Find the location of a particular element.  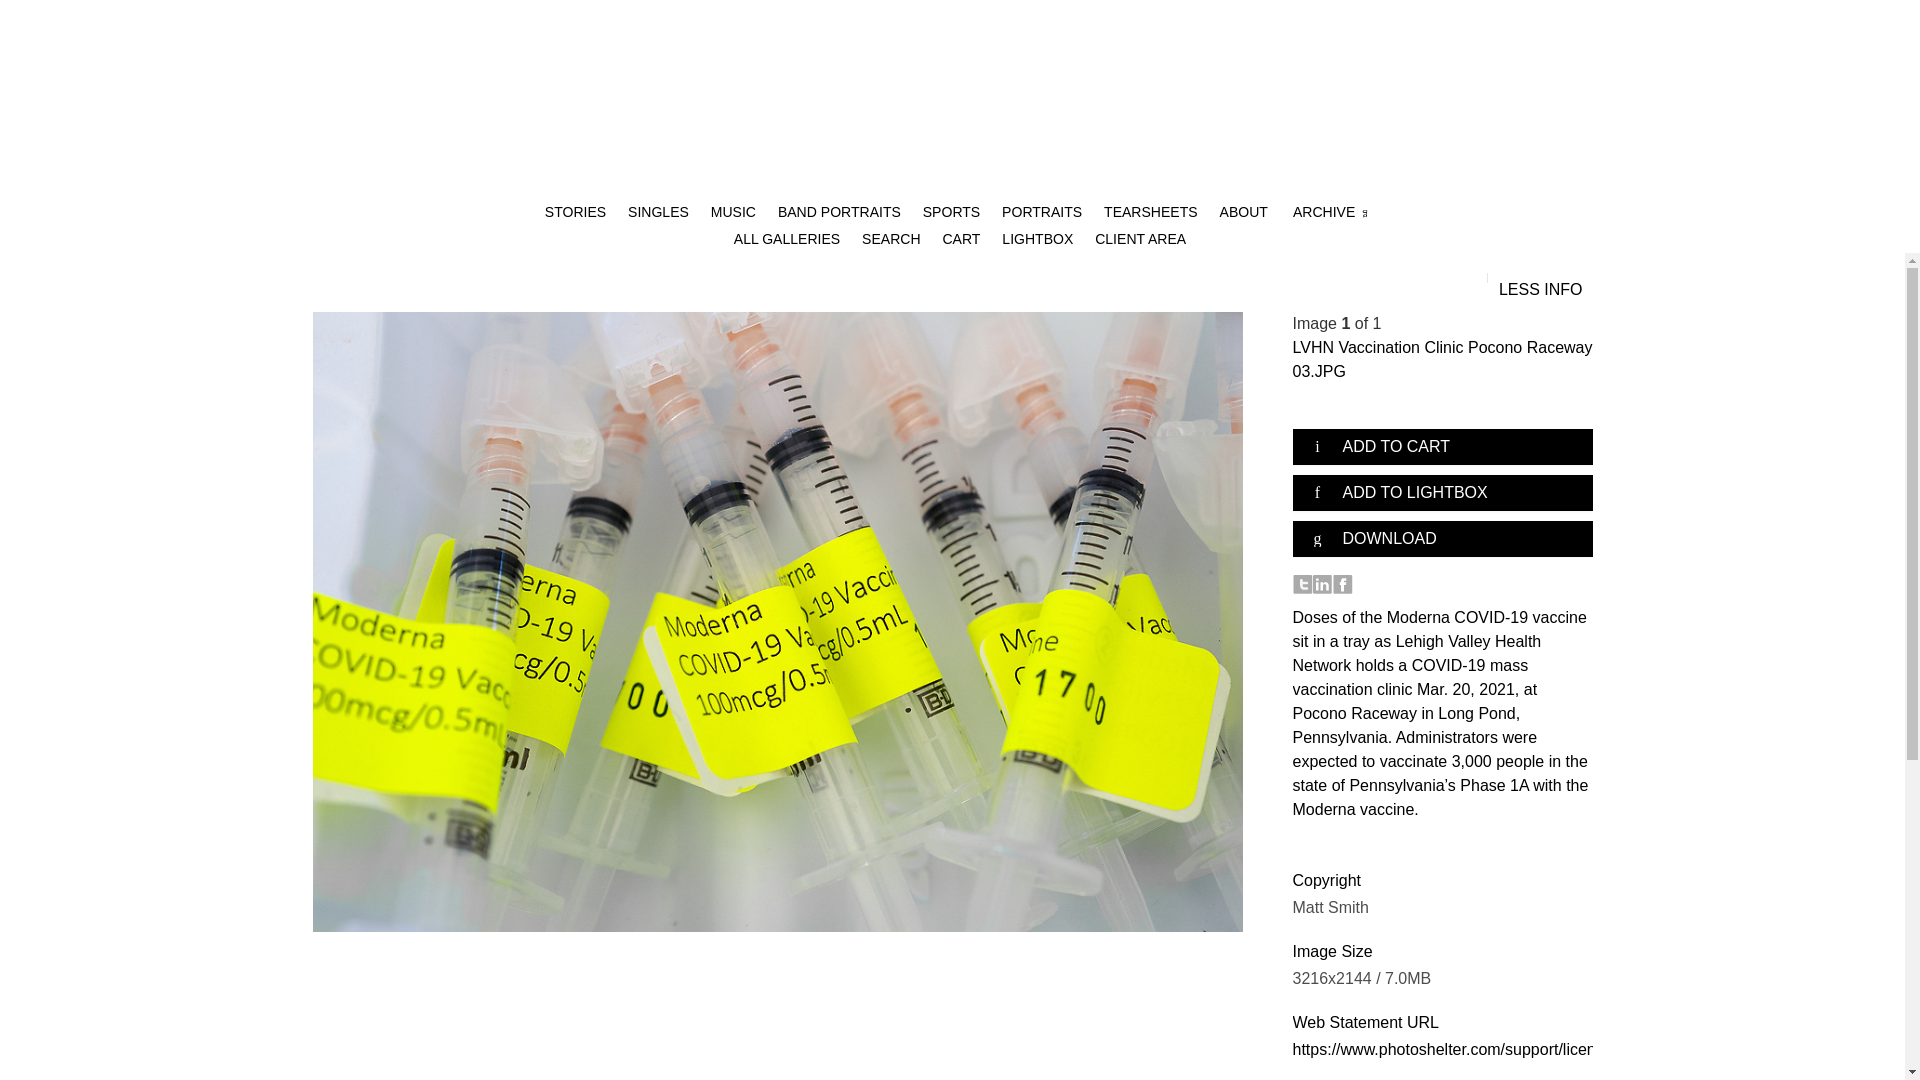

MUSIC is located at coordinates (733, 212).